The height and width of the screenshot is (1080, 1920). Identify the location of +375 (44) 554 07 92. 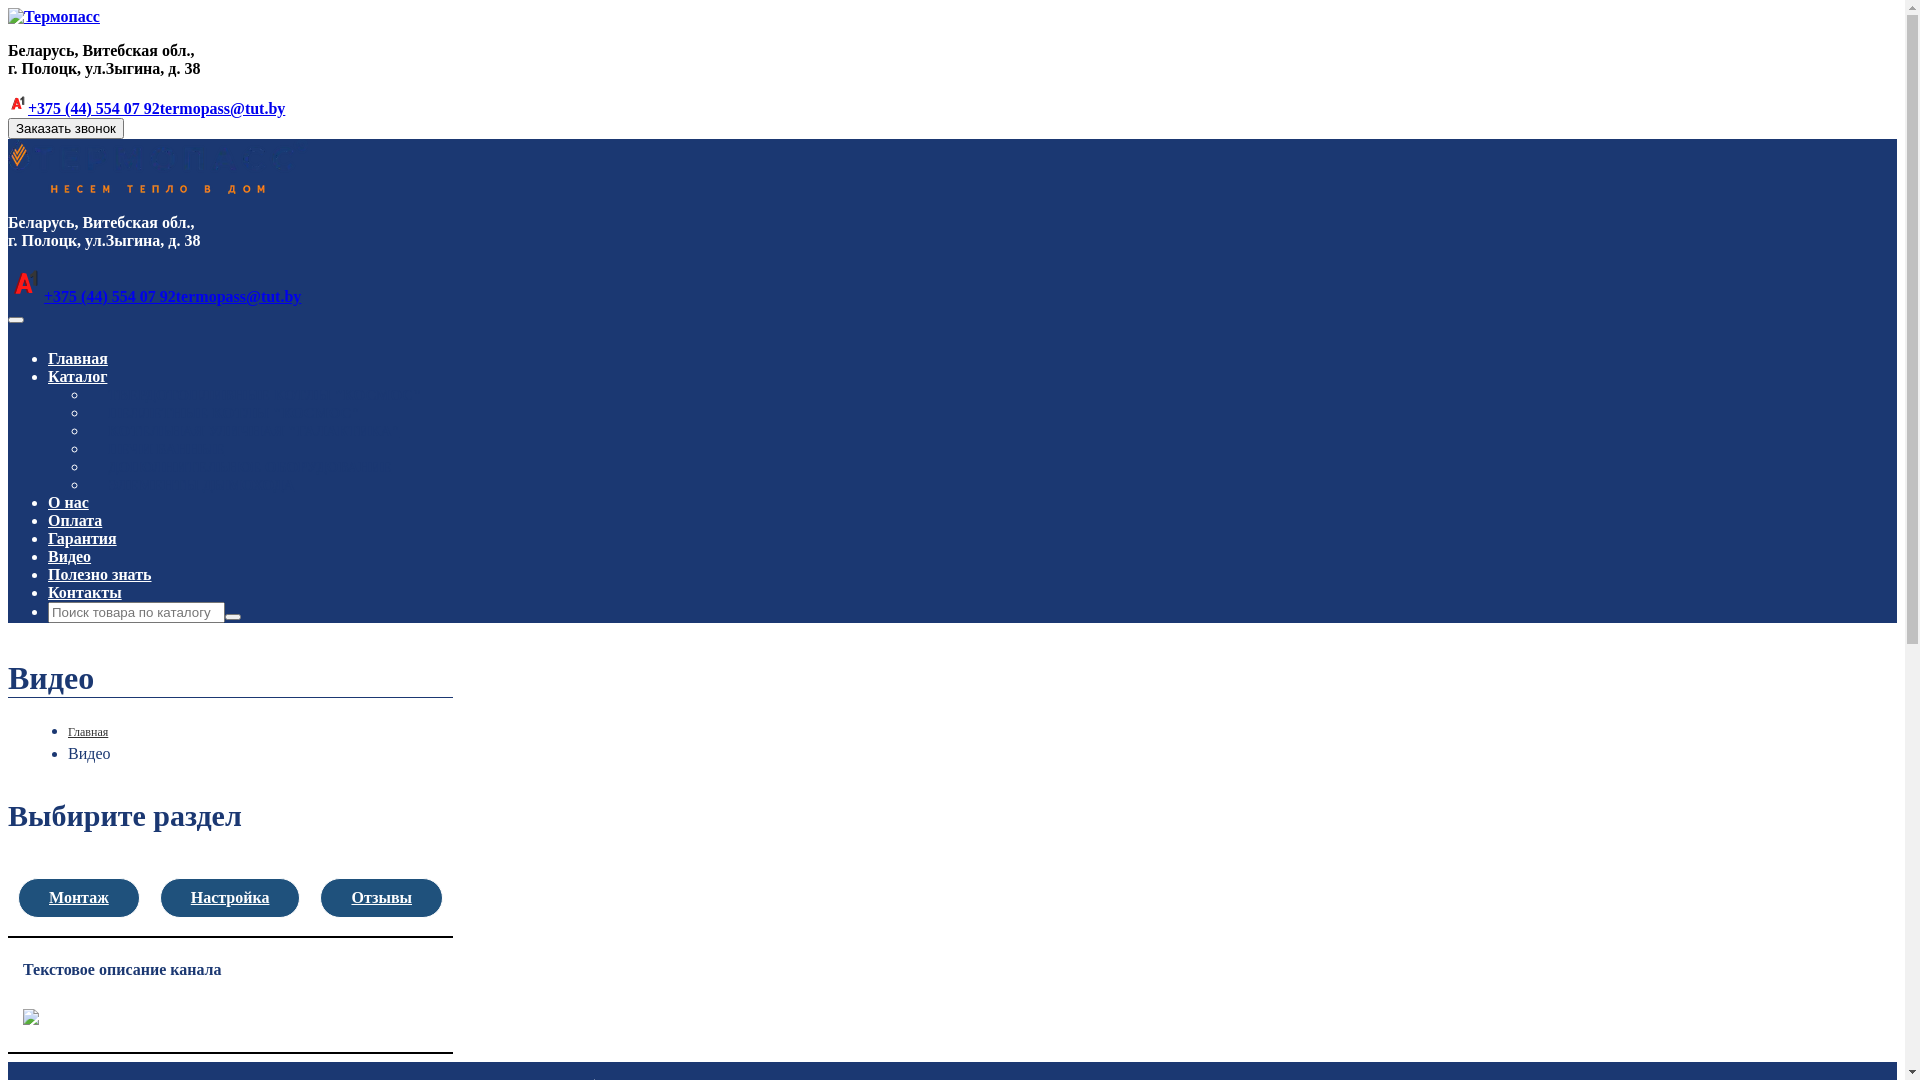
(92, 296).